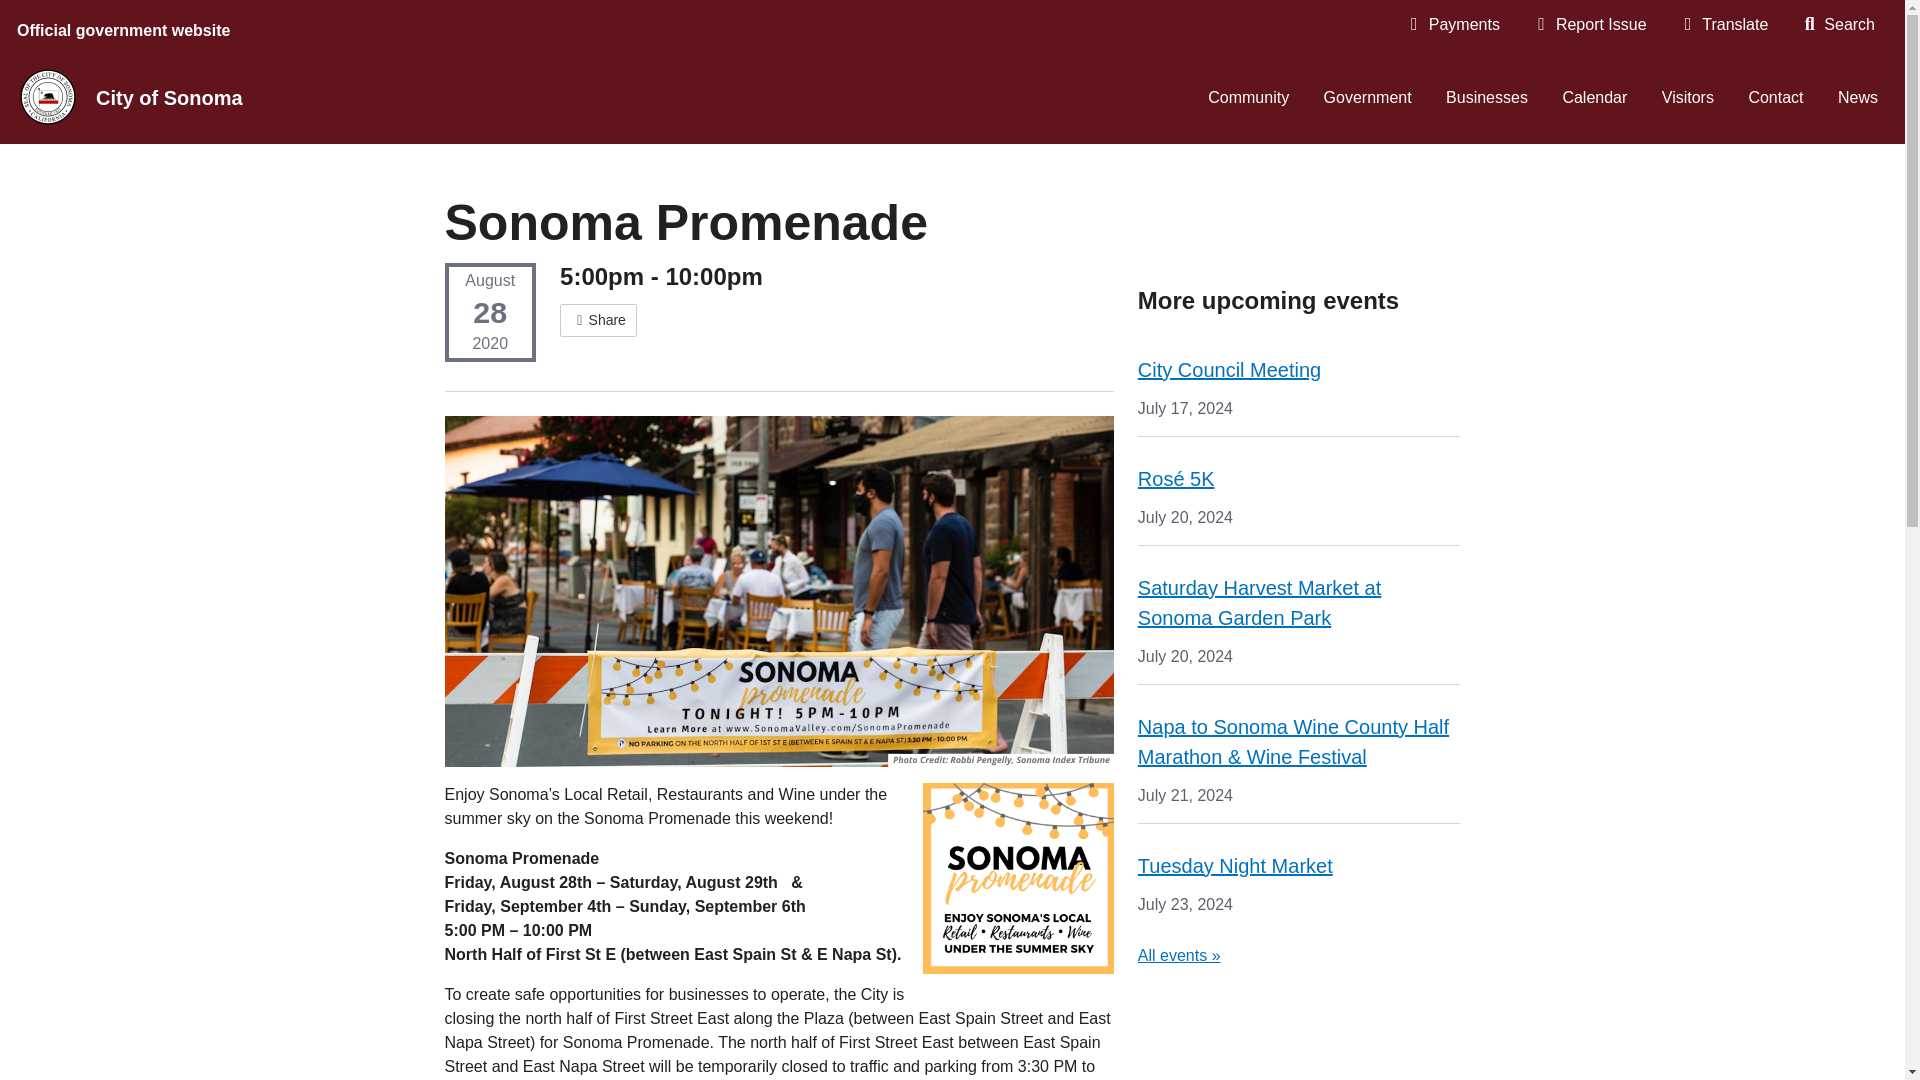 Image resolution: width=1920 pixels, height=1080 pixels. I want to click on Contact, so click(1776, 98).